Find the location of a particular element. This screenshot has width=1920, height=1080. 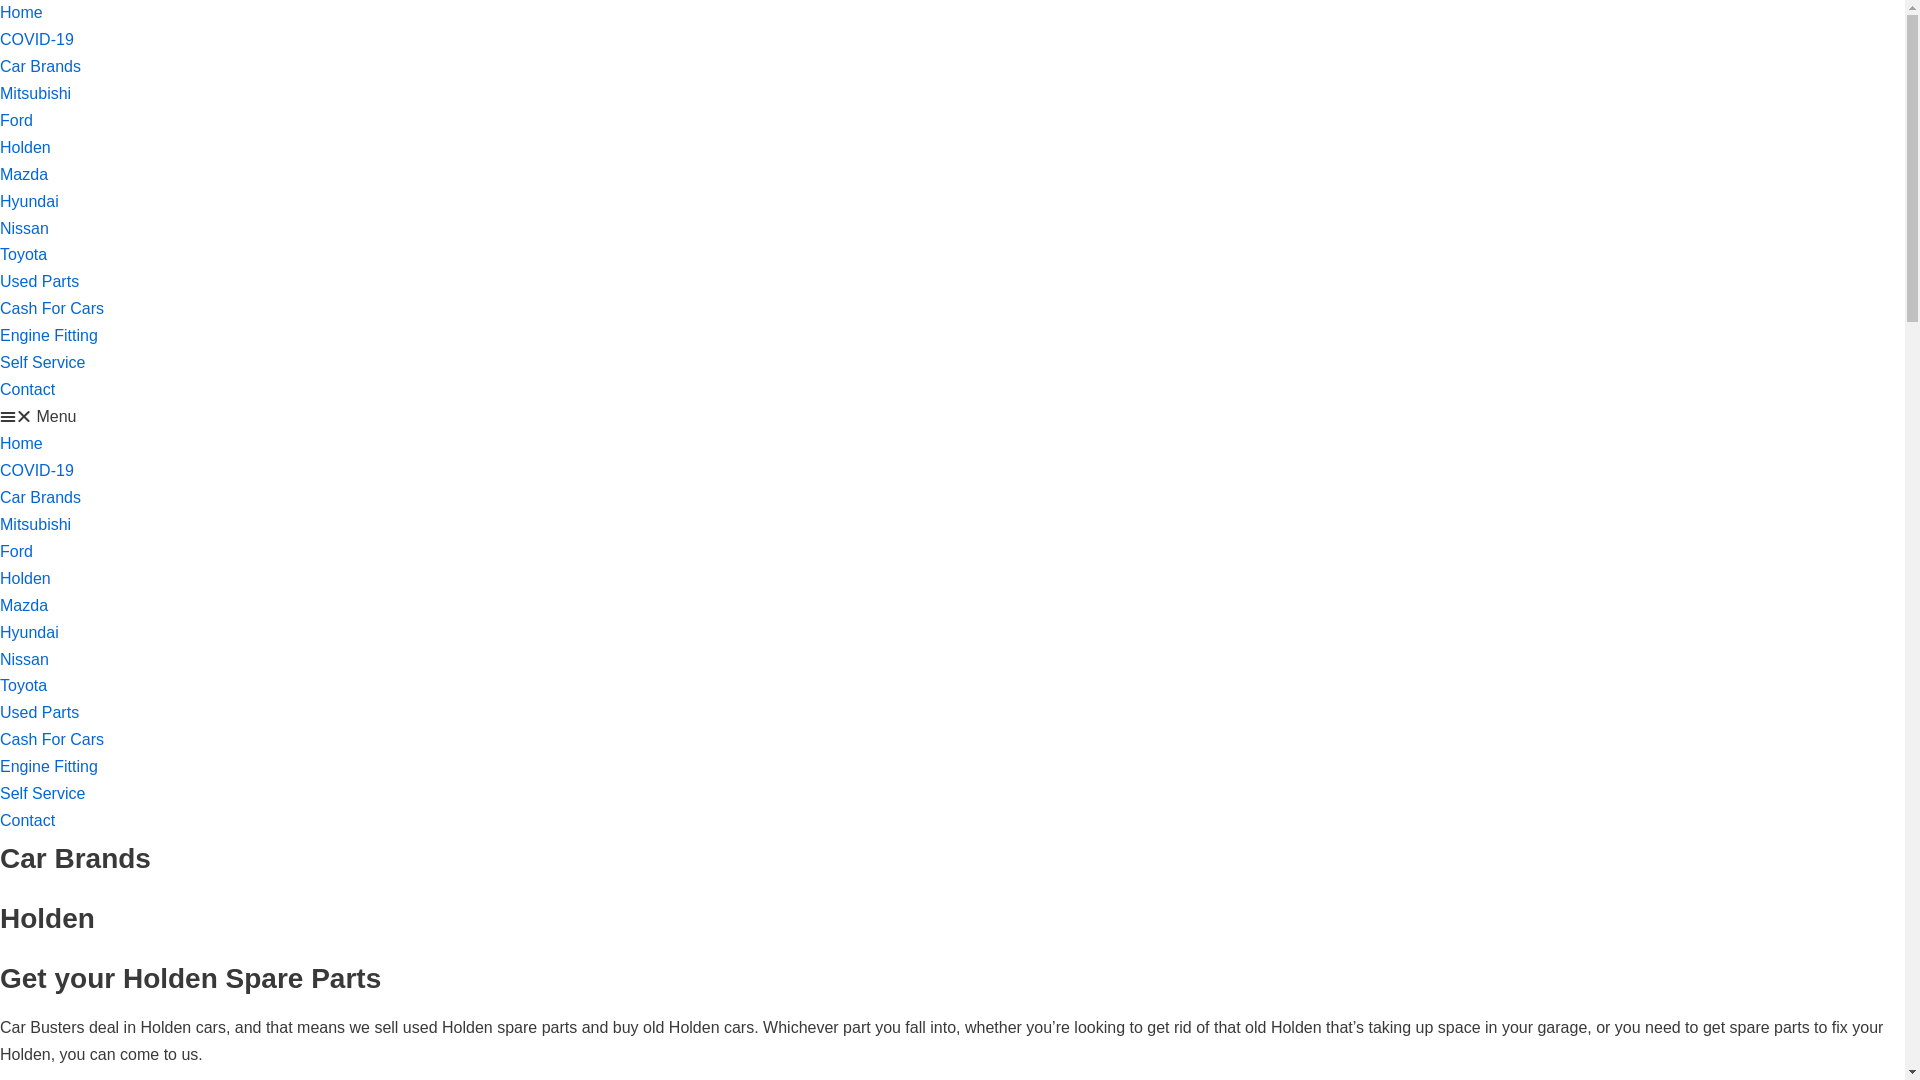

Engine Fitting is located at coordinates (49, 336).